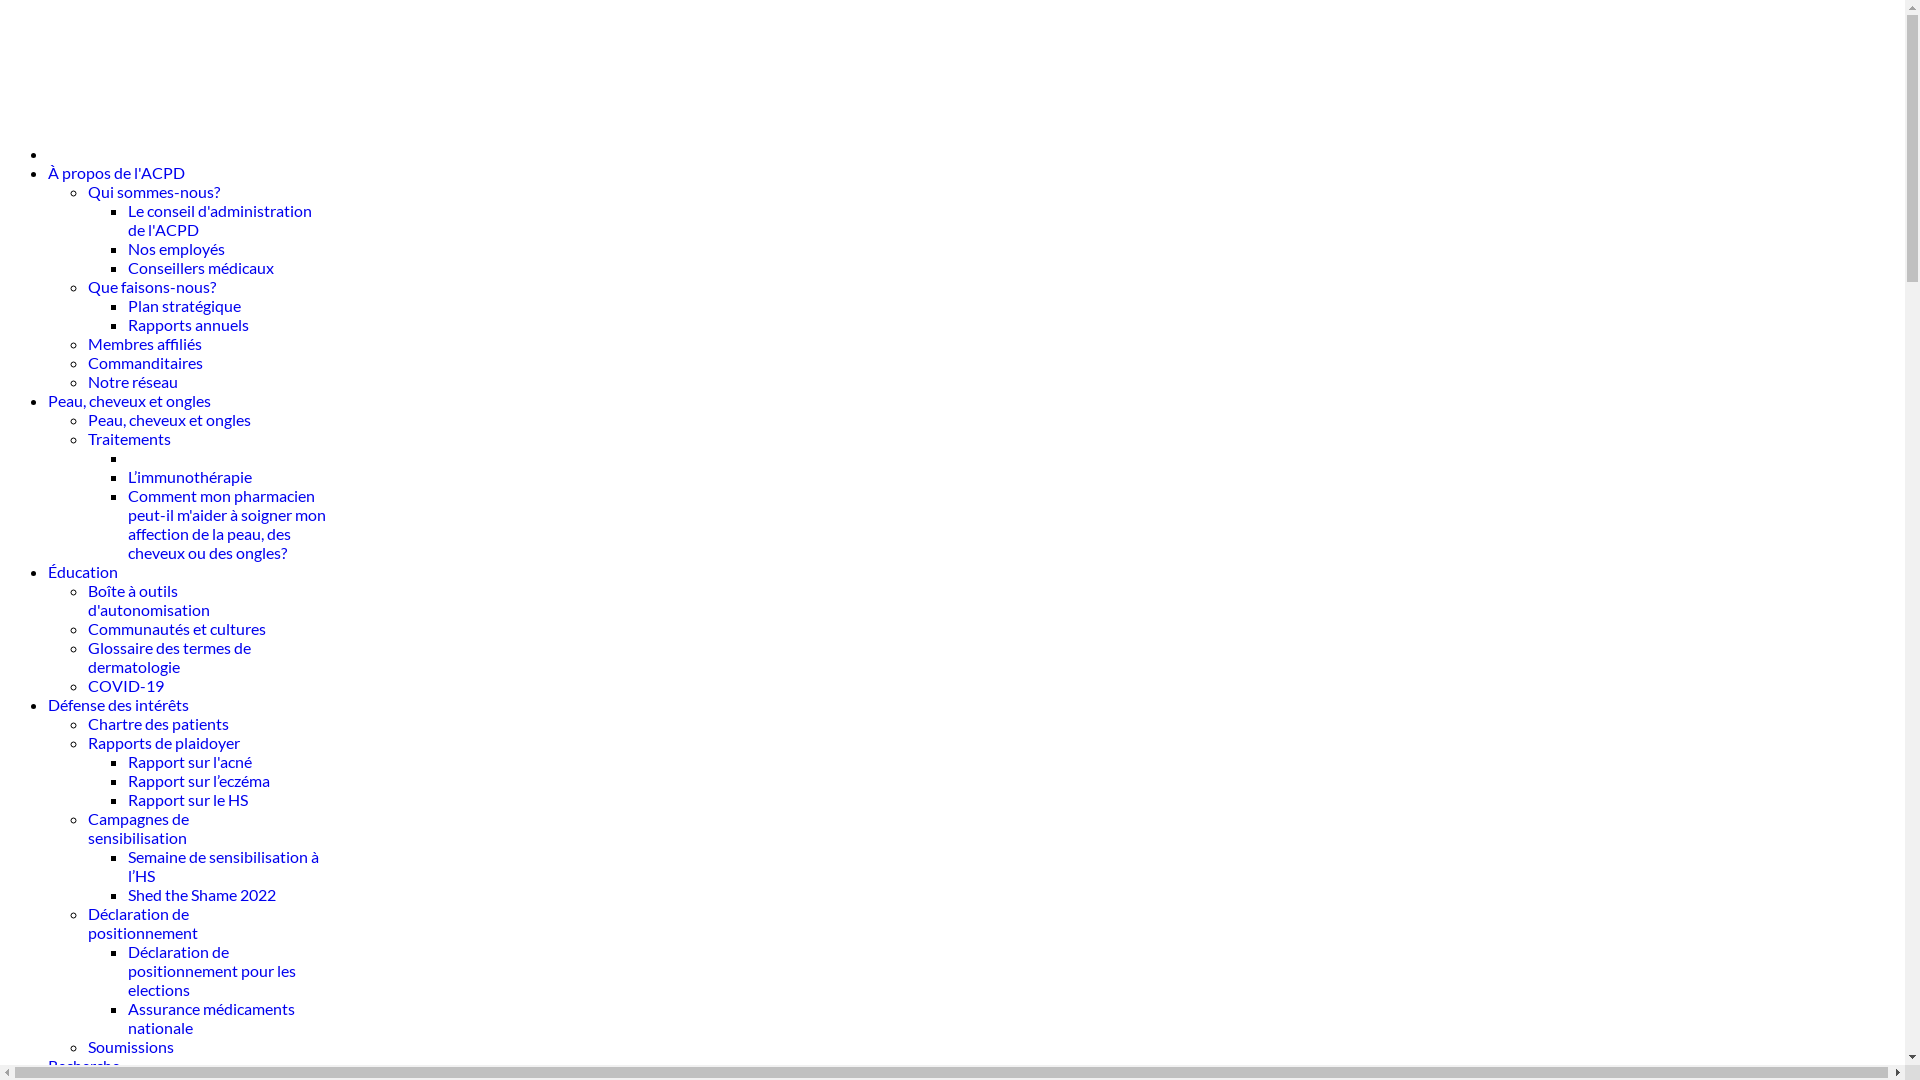 This screenshot has width=1920, height=1080. Describe the element at coordinates (131, 1046) in the screenshot. I see `Soumissions` at that location.